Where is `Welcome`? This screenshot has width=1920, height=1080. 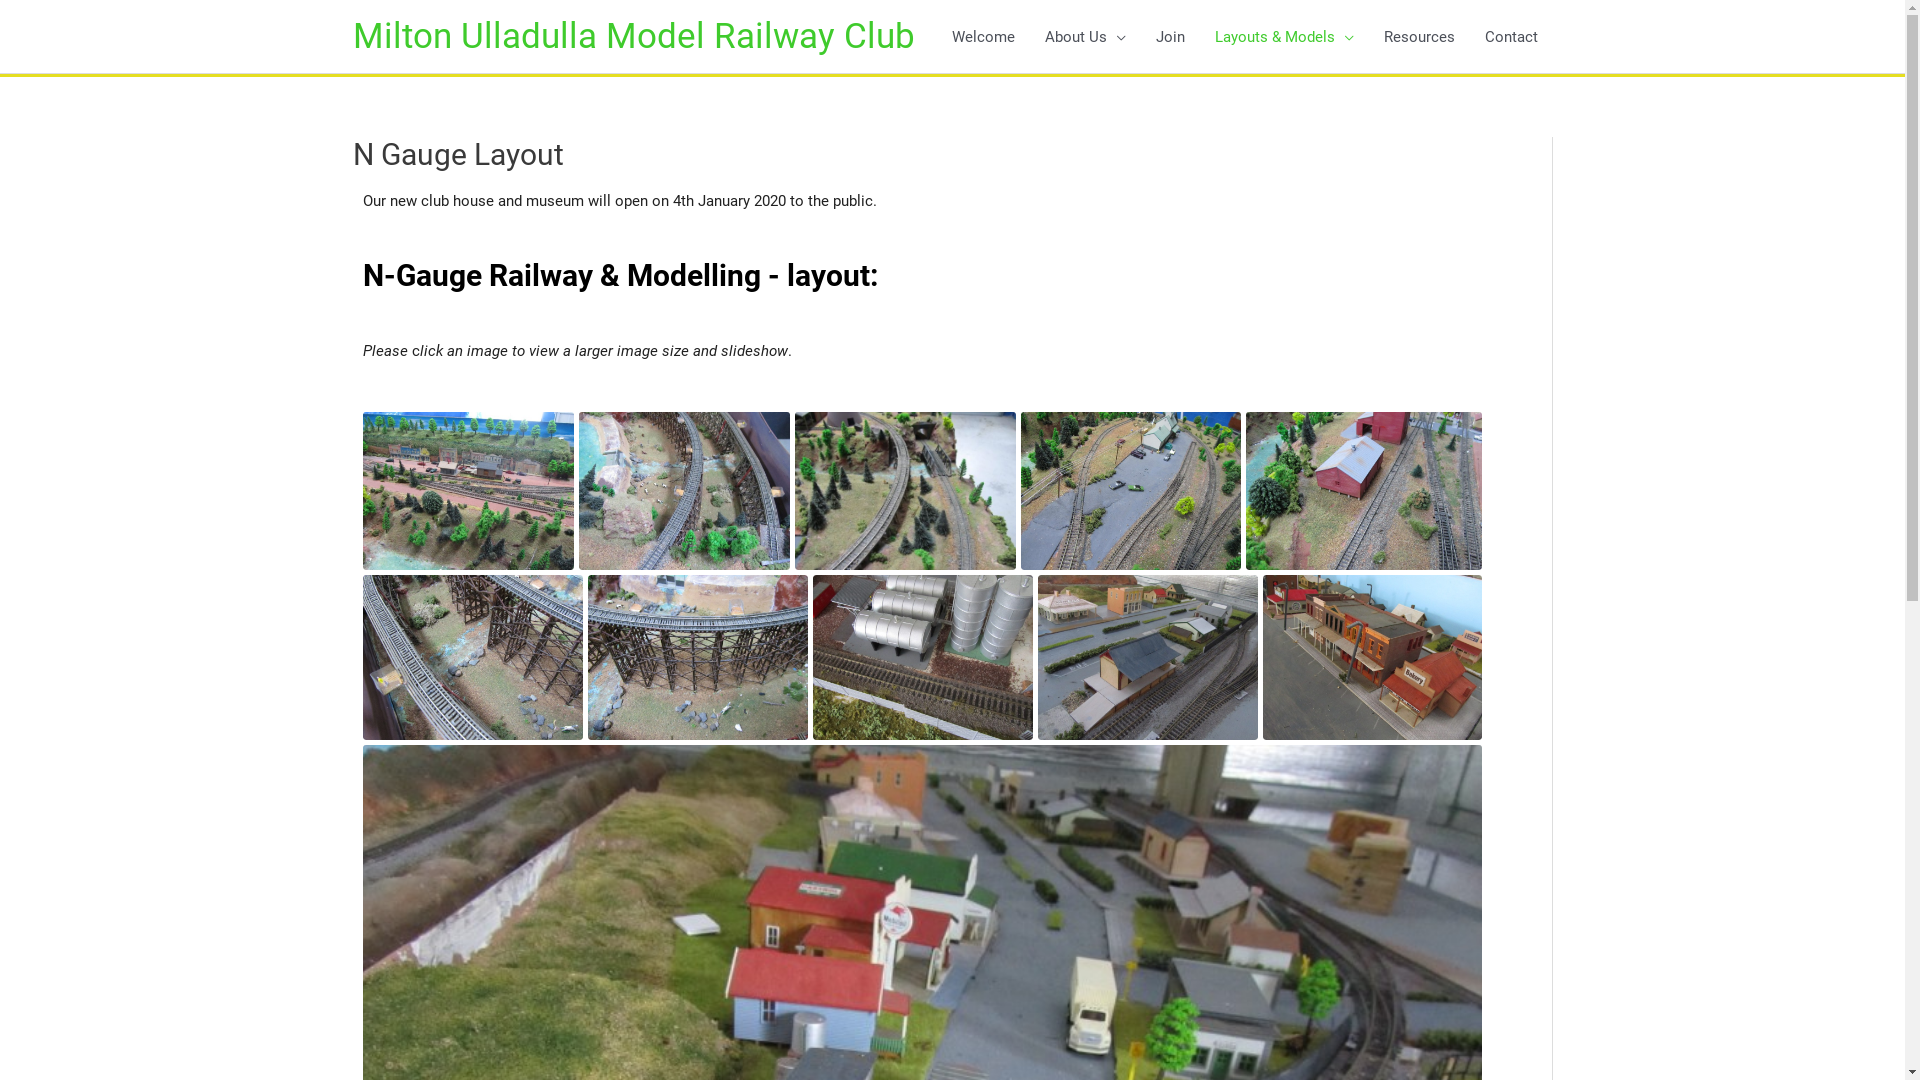
Welcome is located at coordinates (982, 36).